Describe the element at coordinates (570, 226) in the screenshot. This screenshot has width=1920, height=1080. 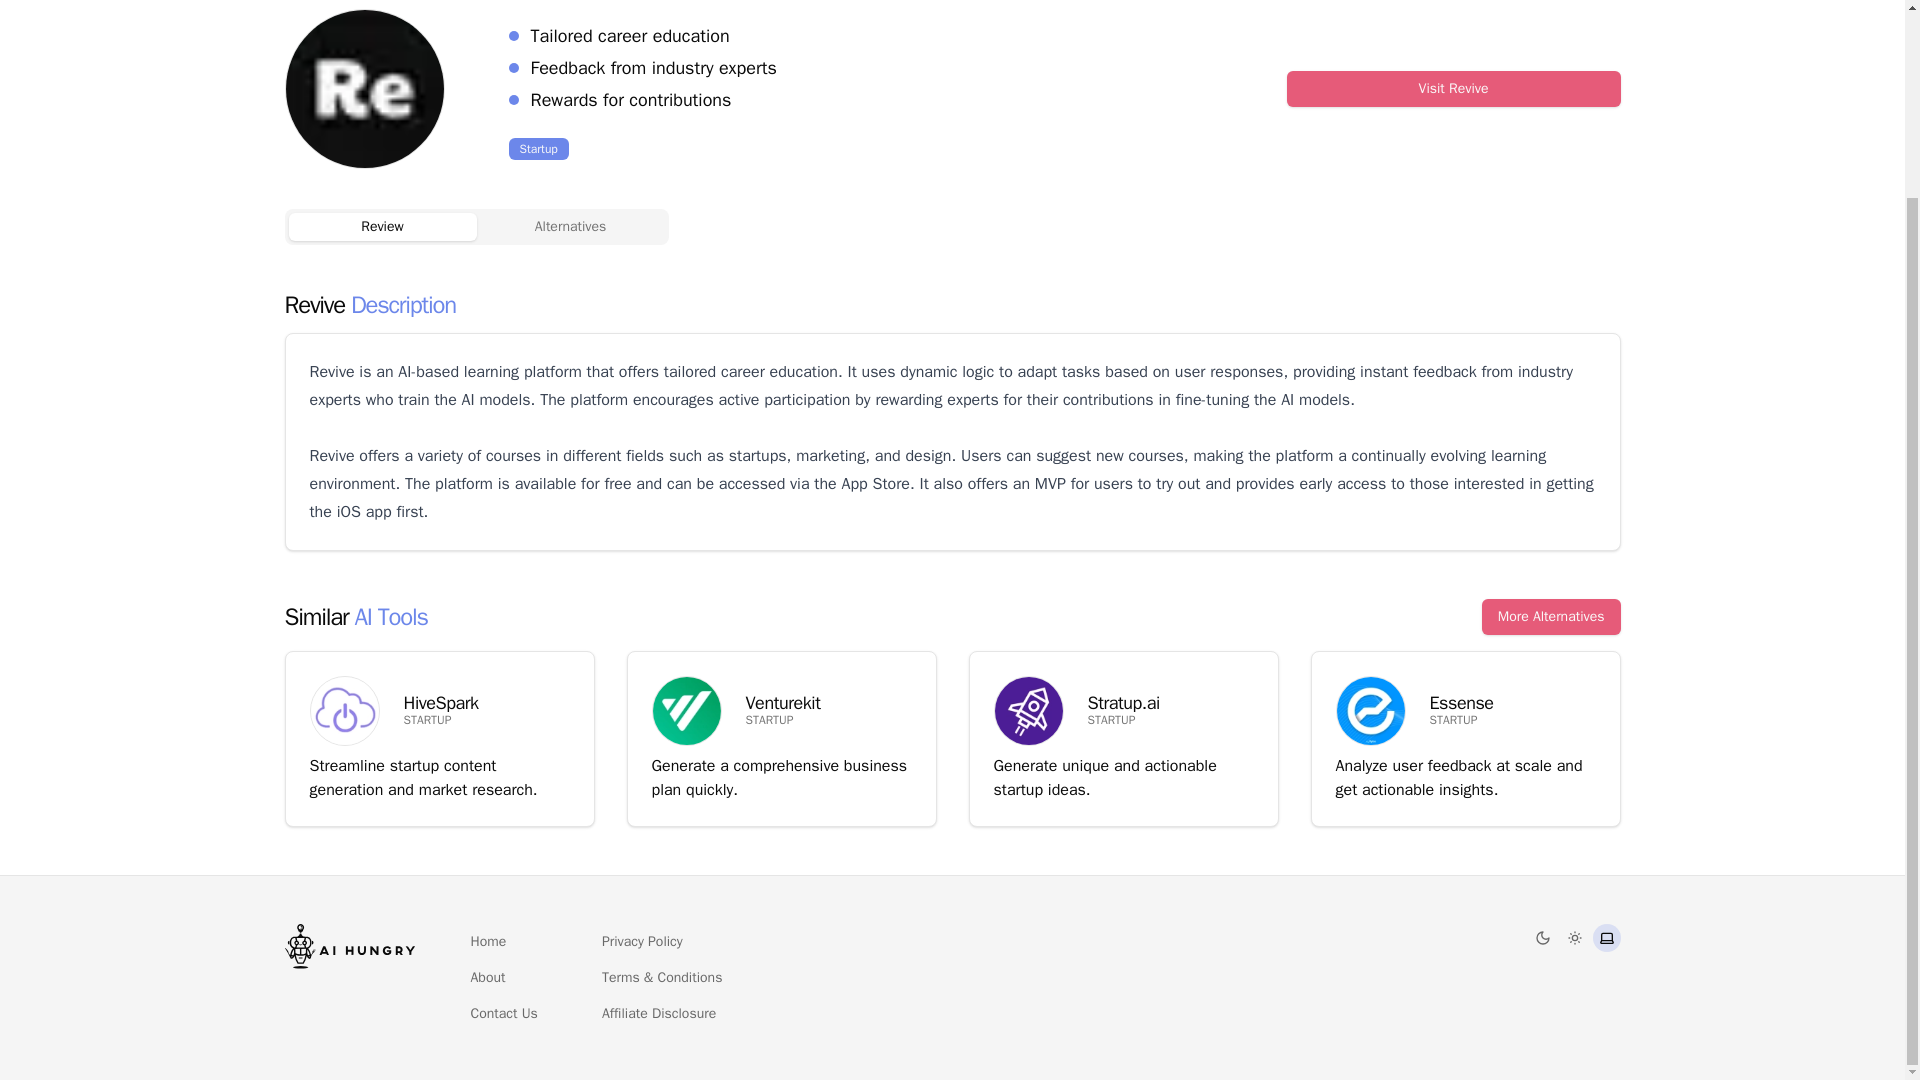
I see `Alternatives` at that location.